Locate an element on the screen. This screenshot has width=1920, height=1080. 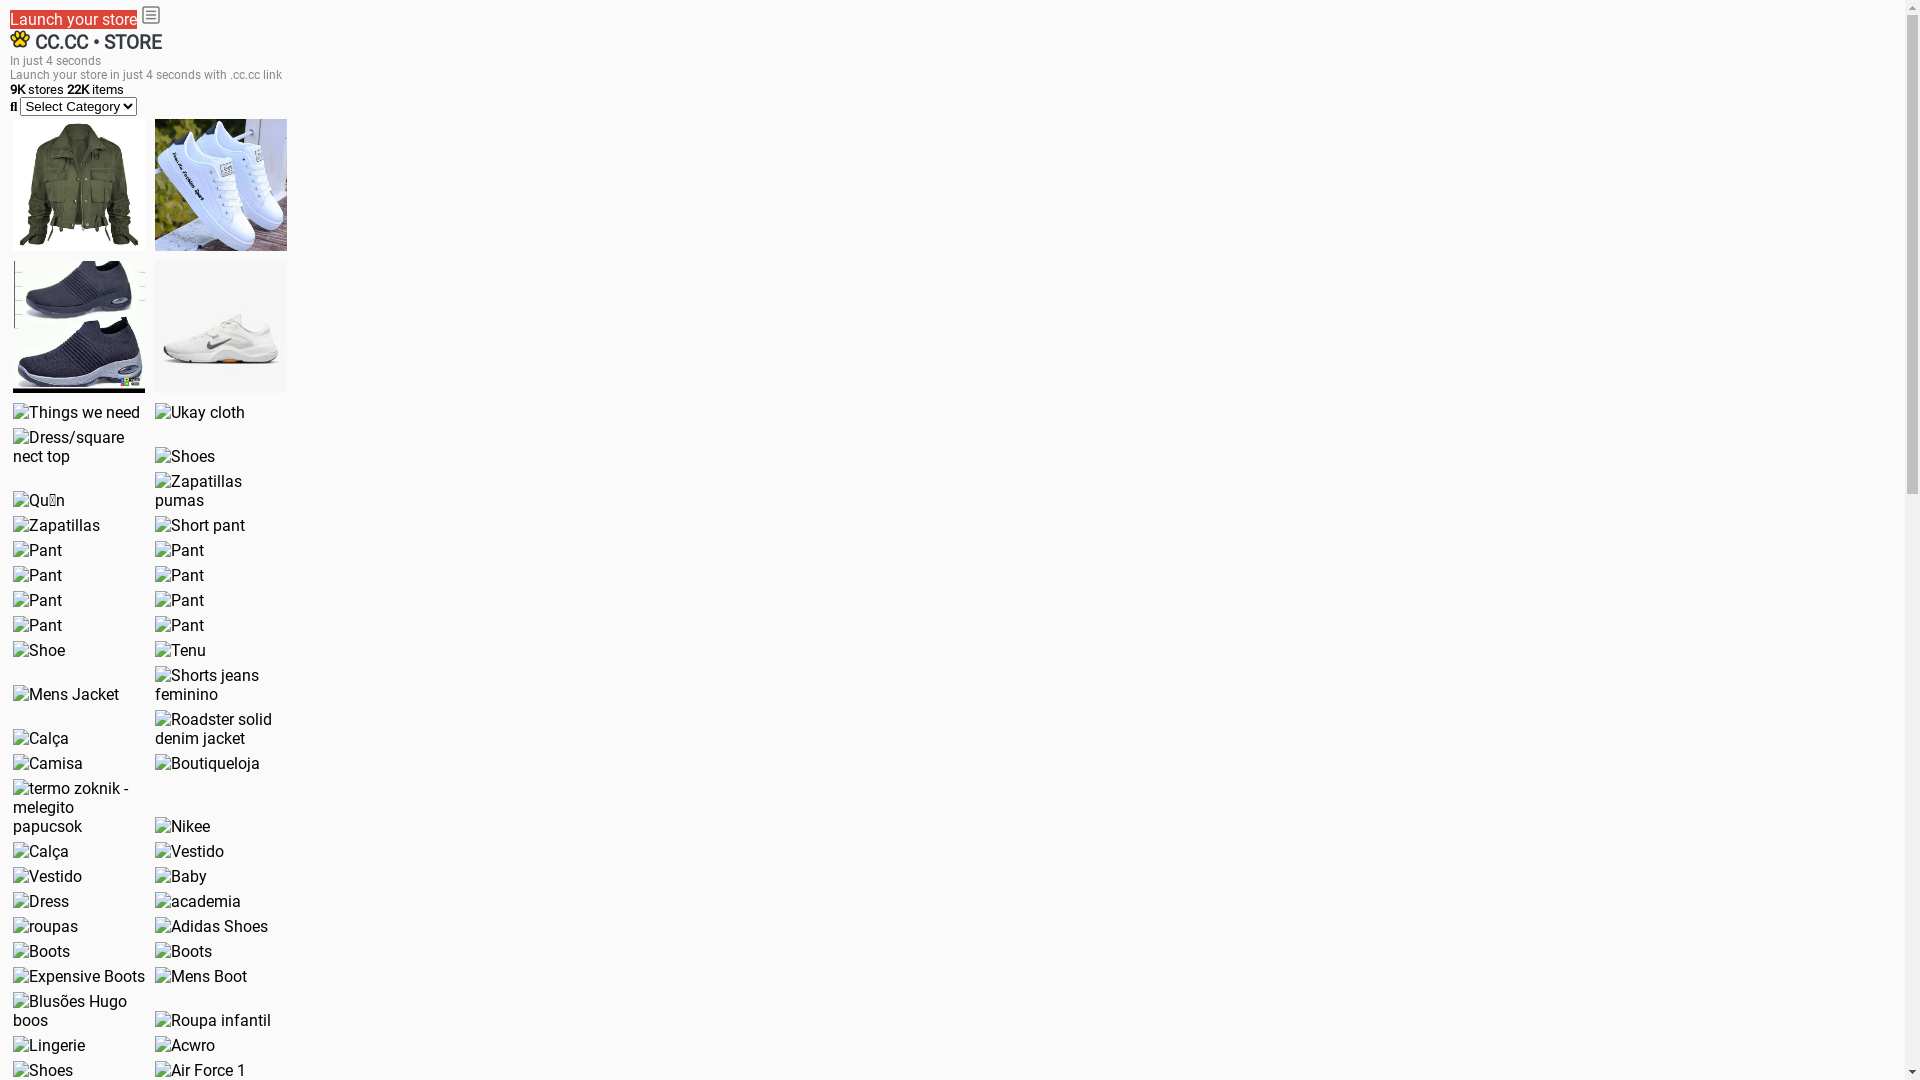
Expensive Boots is located at coordinates (79, 976).